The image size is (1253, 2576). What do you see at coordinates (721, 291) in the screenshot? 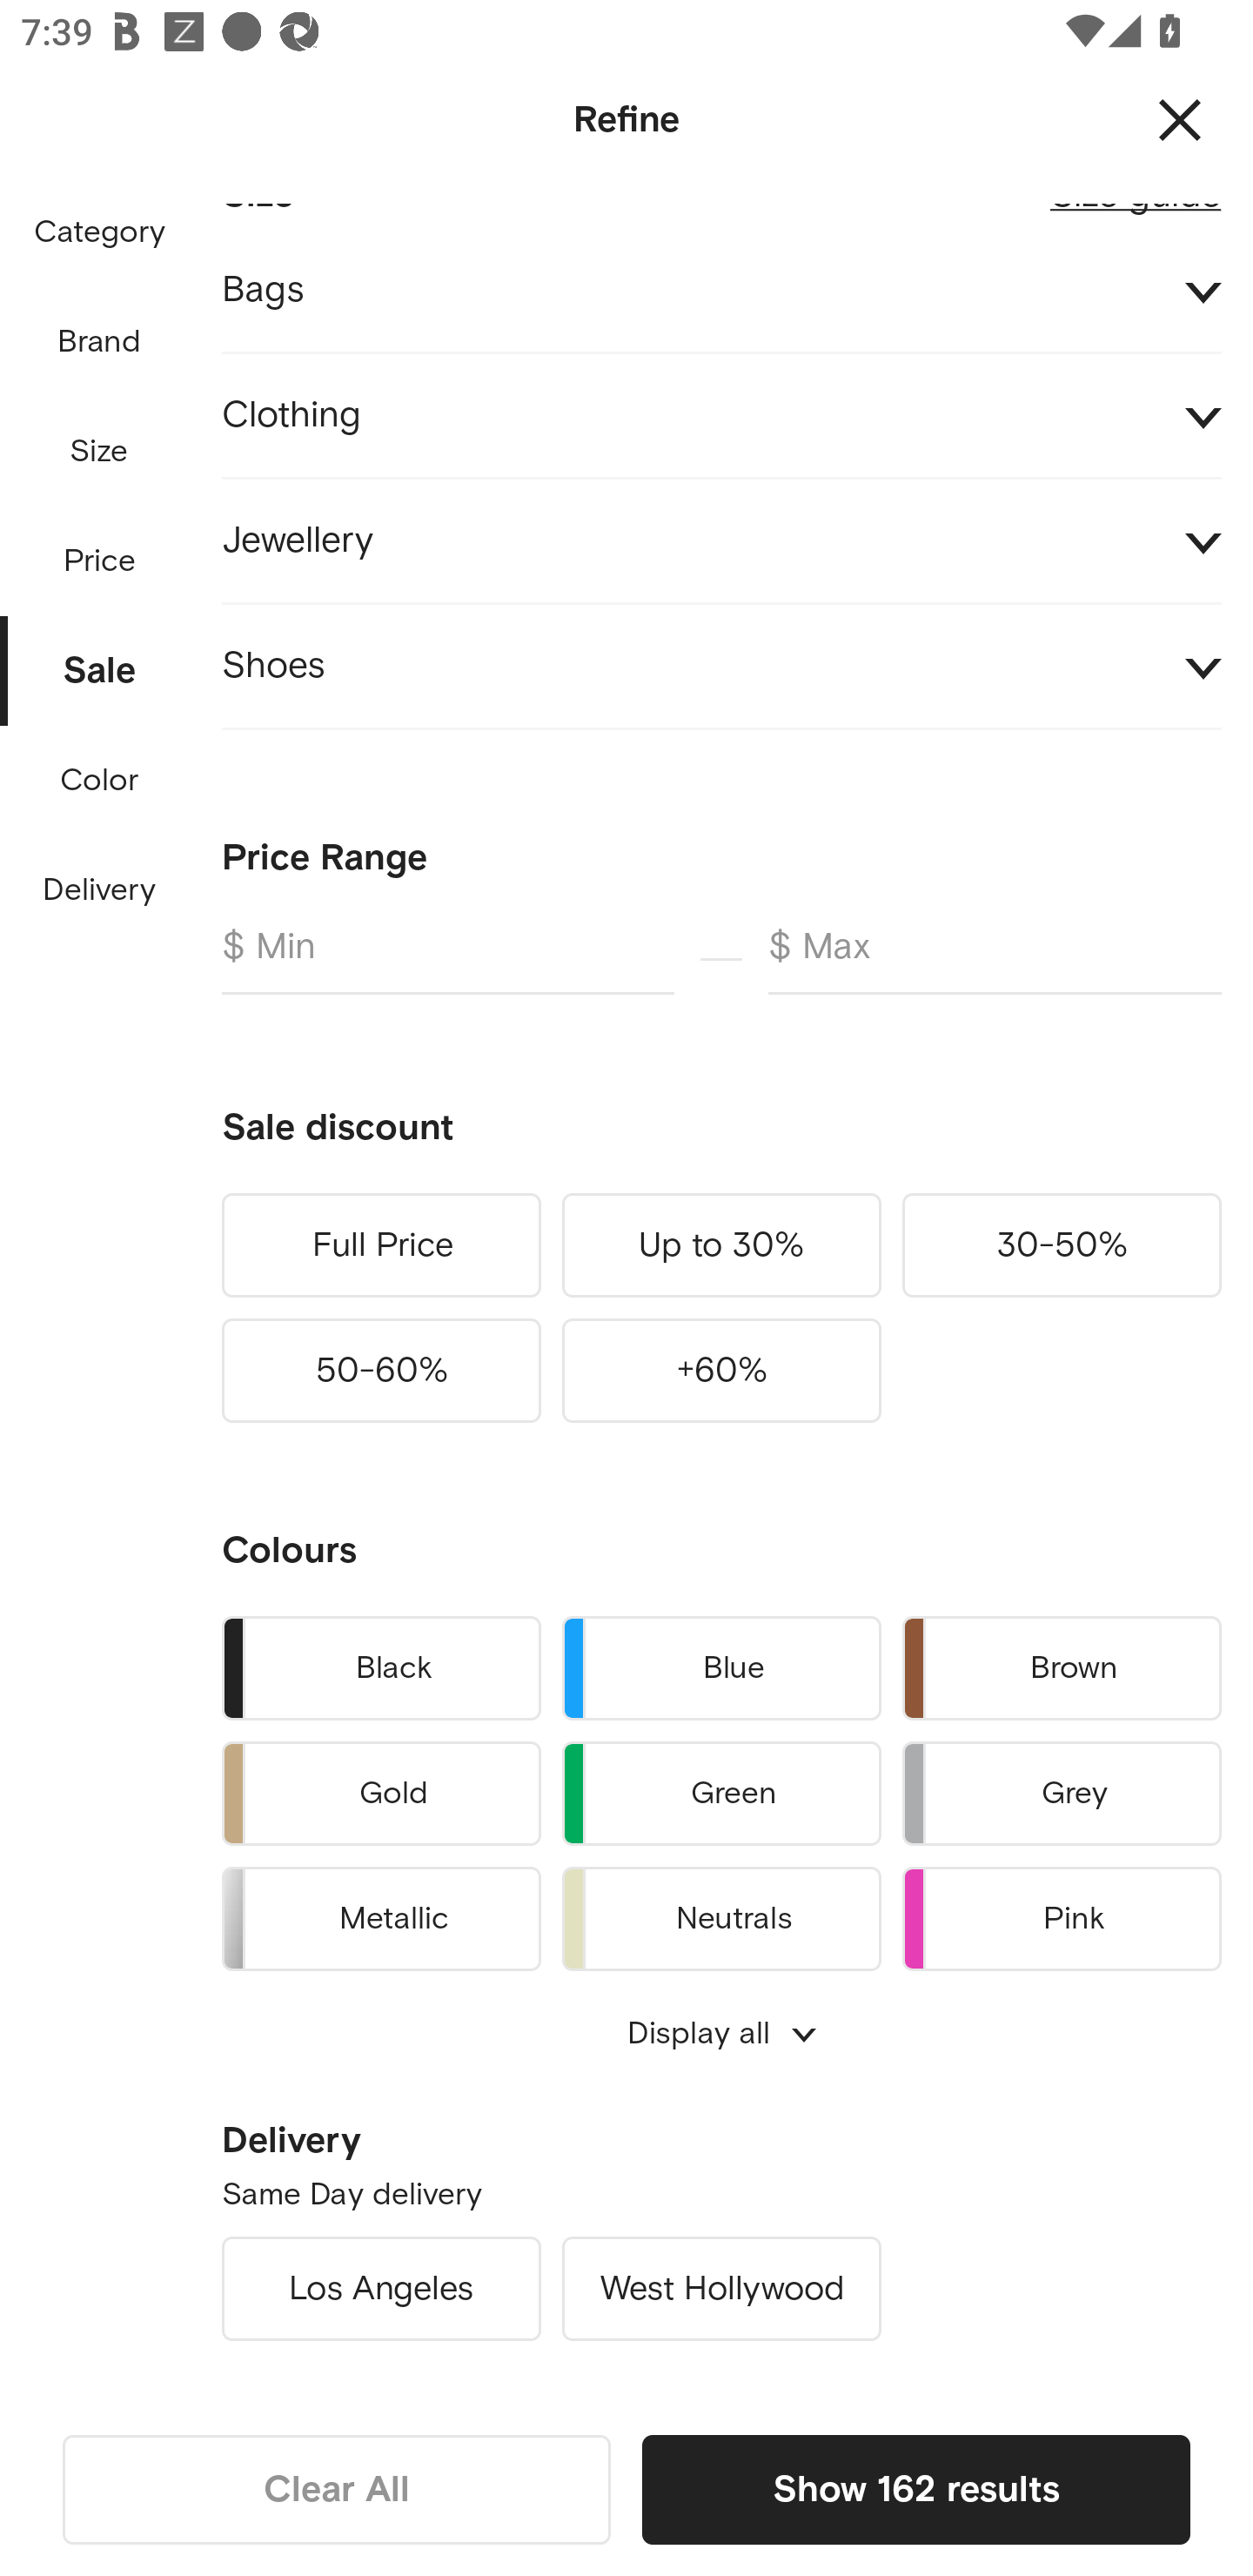
I see `Bags` at bounding box center [721, 291].